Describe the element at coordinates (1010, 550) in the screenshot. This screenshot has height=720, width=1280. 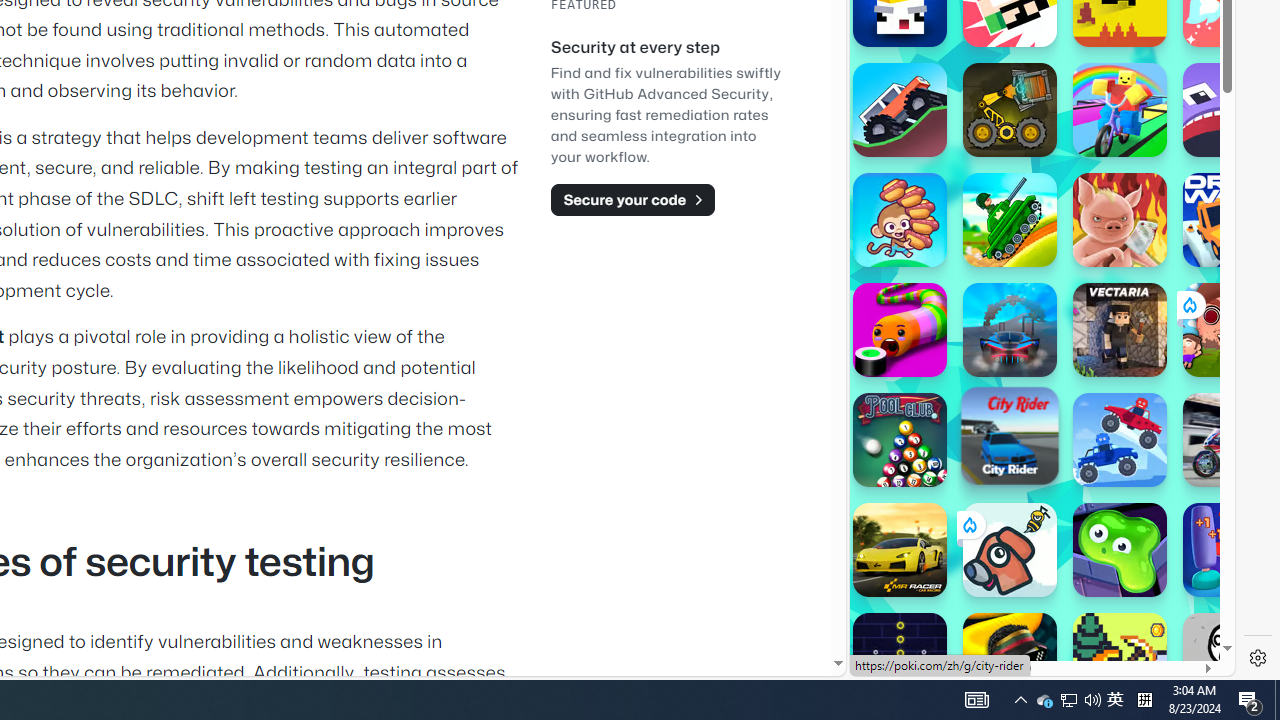
I see `Save Dogogo` at that location.